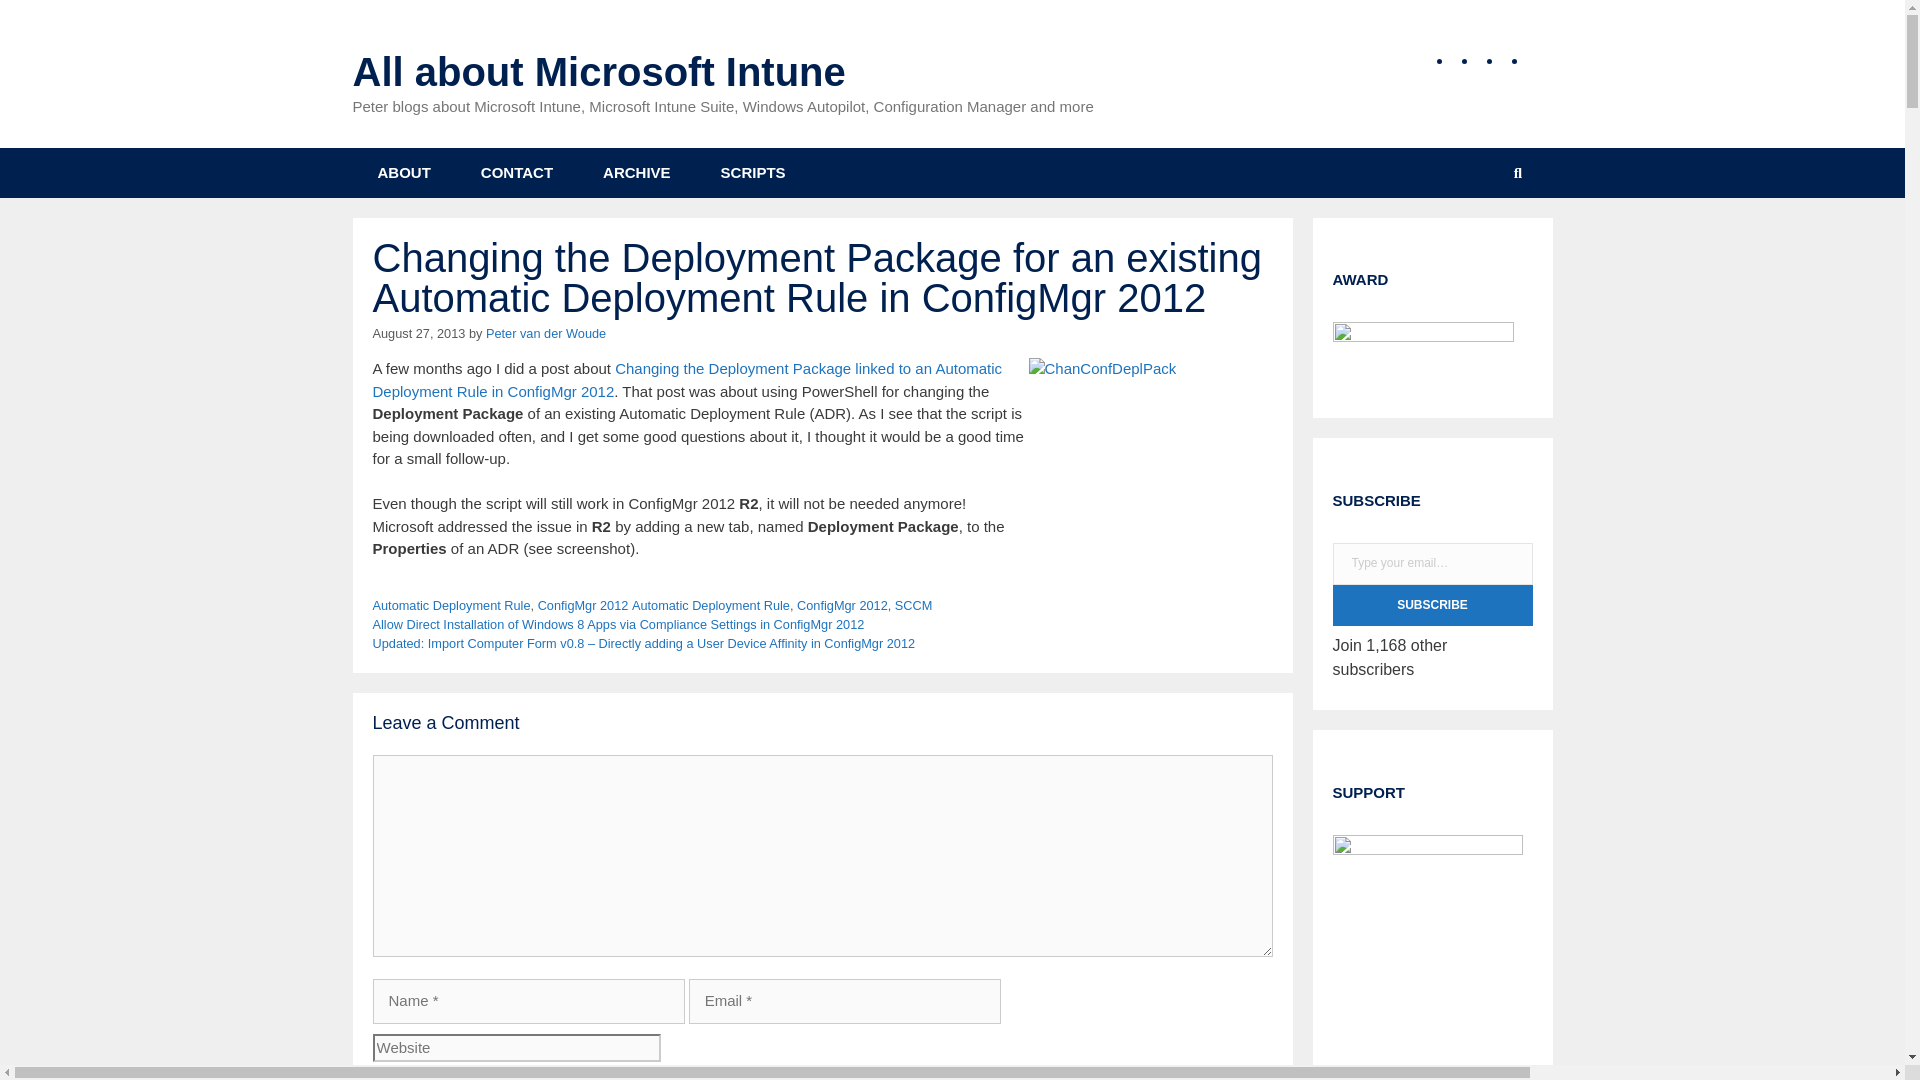 The height and width of the screenshot is (1080, 1920). I want to click on ARCHIVE, so click(636, 172).